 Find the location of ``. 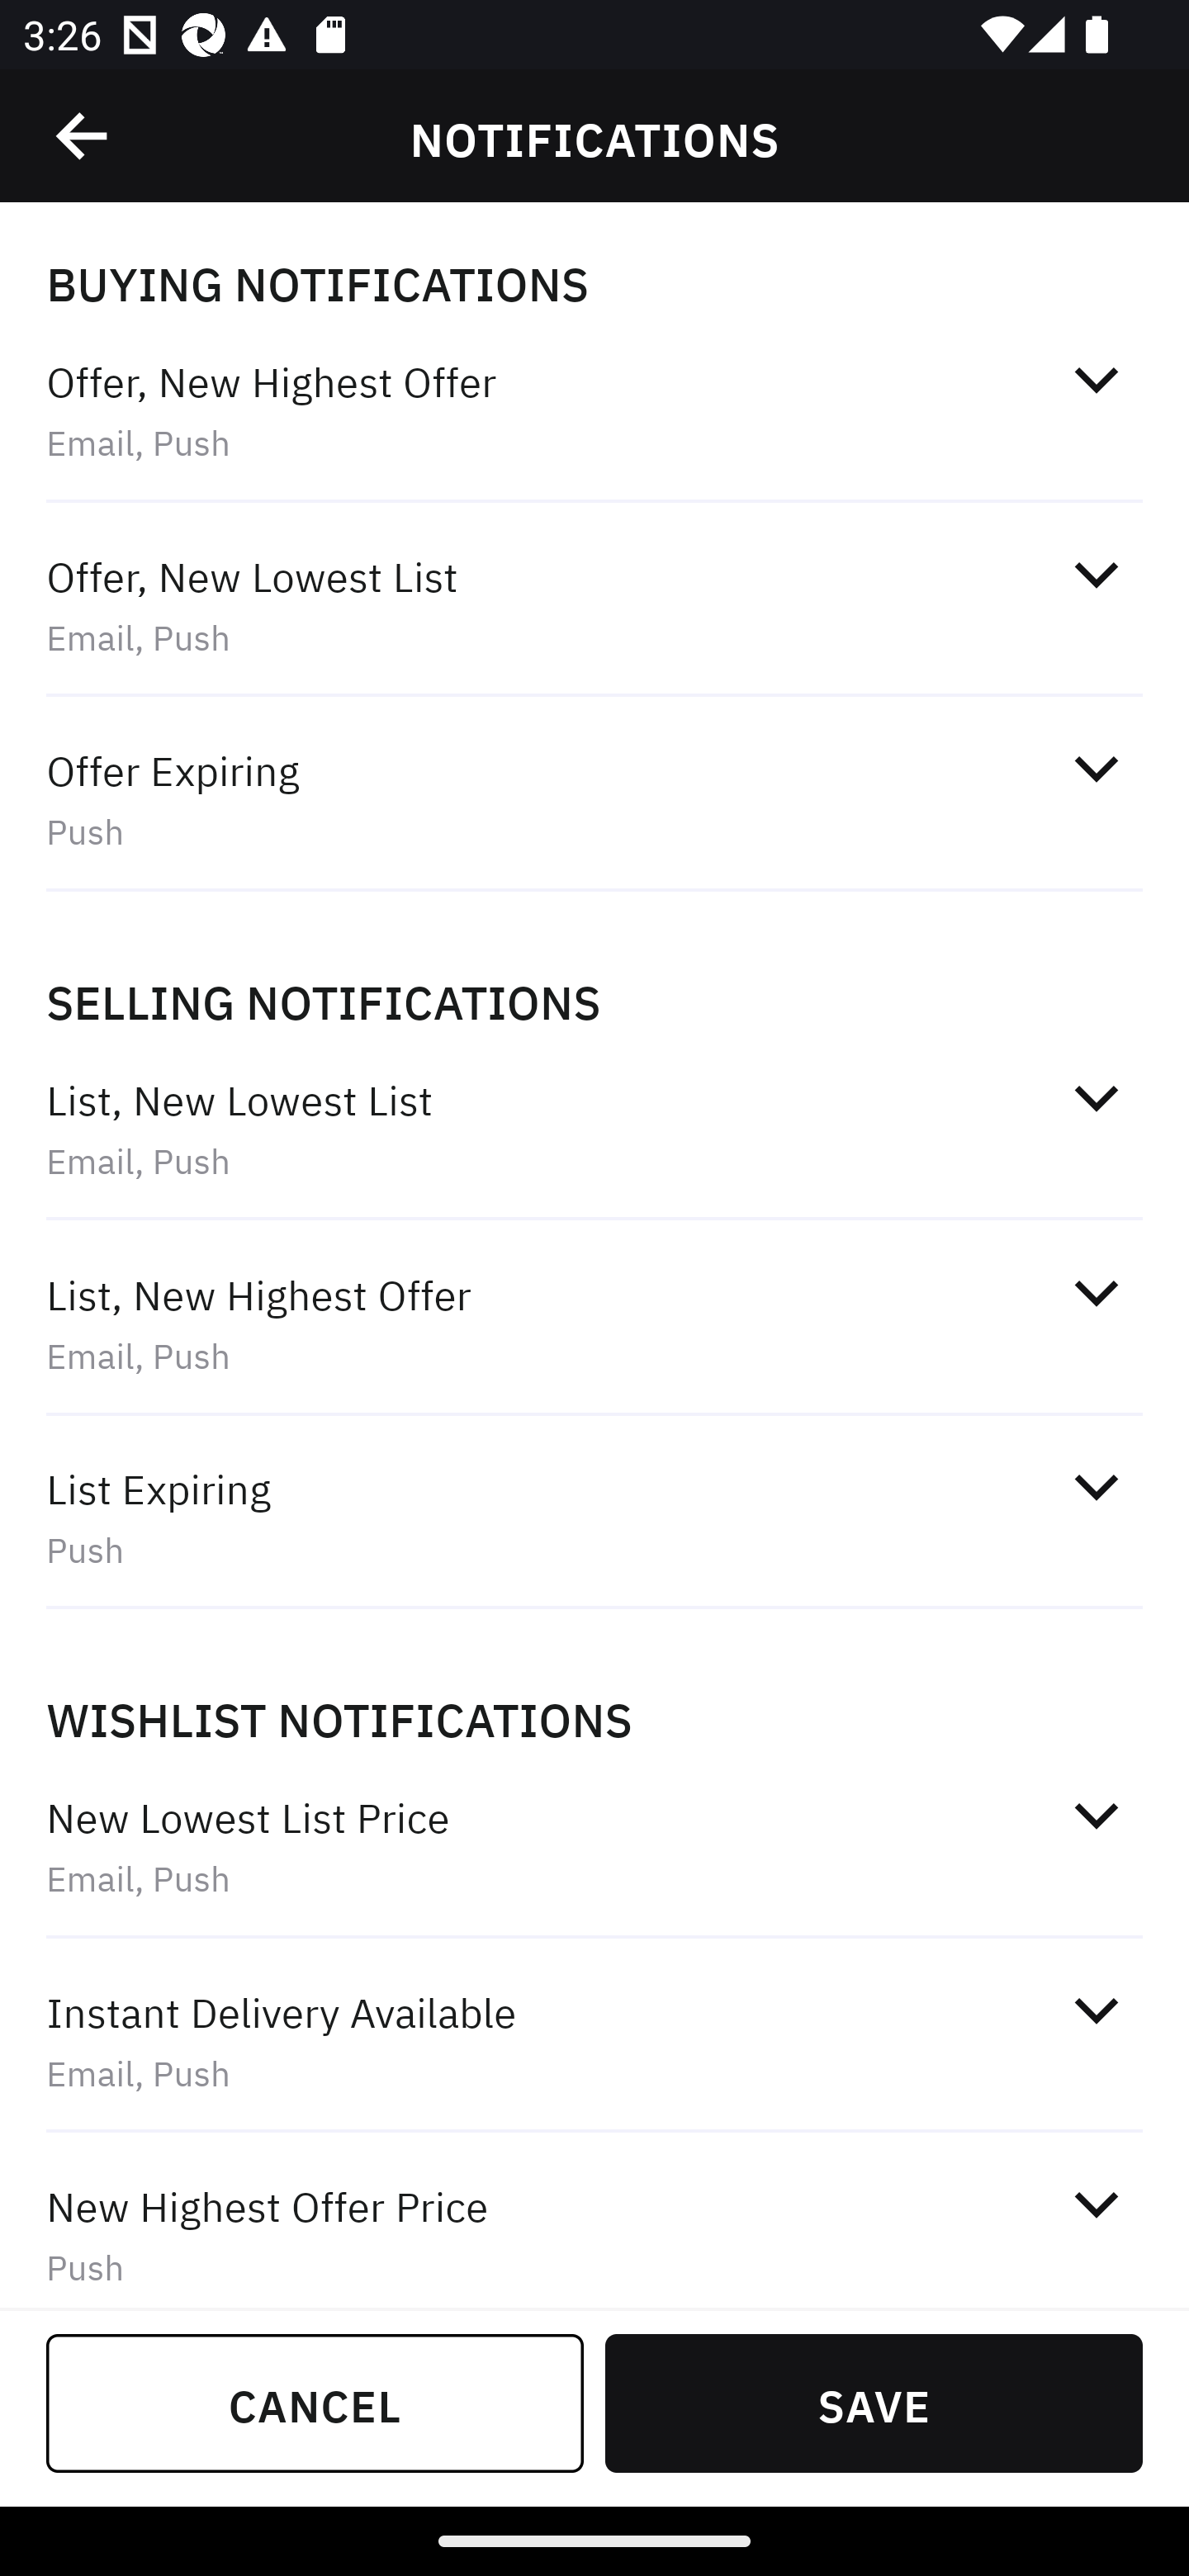

 is located at coordinates (1096, 1488).